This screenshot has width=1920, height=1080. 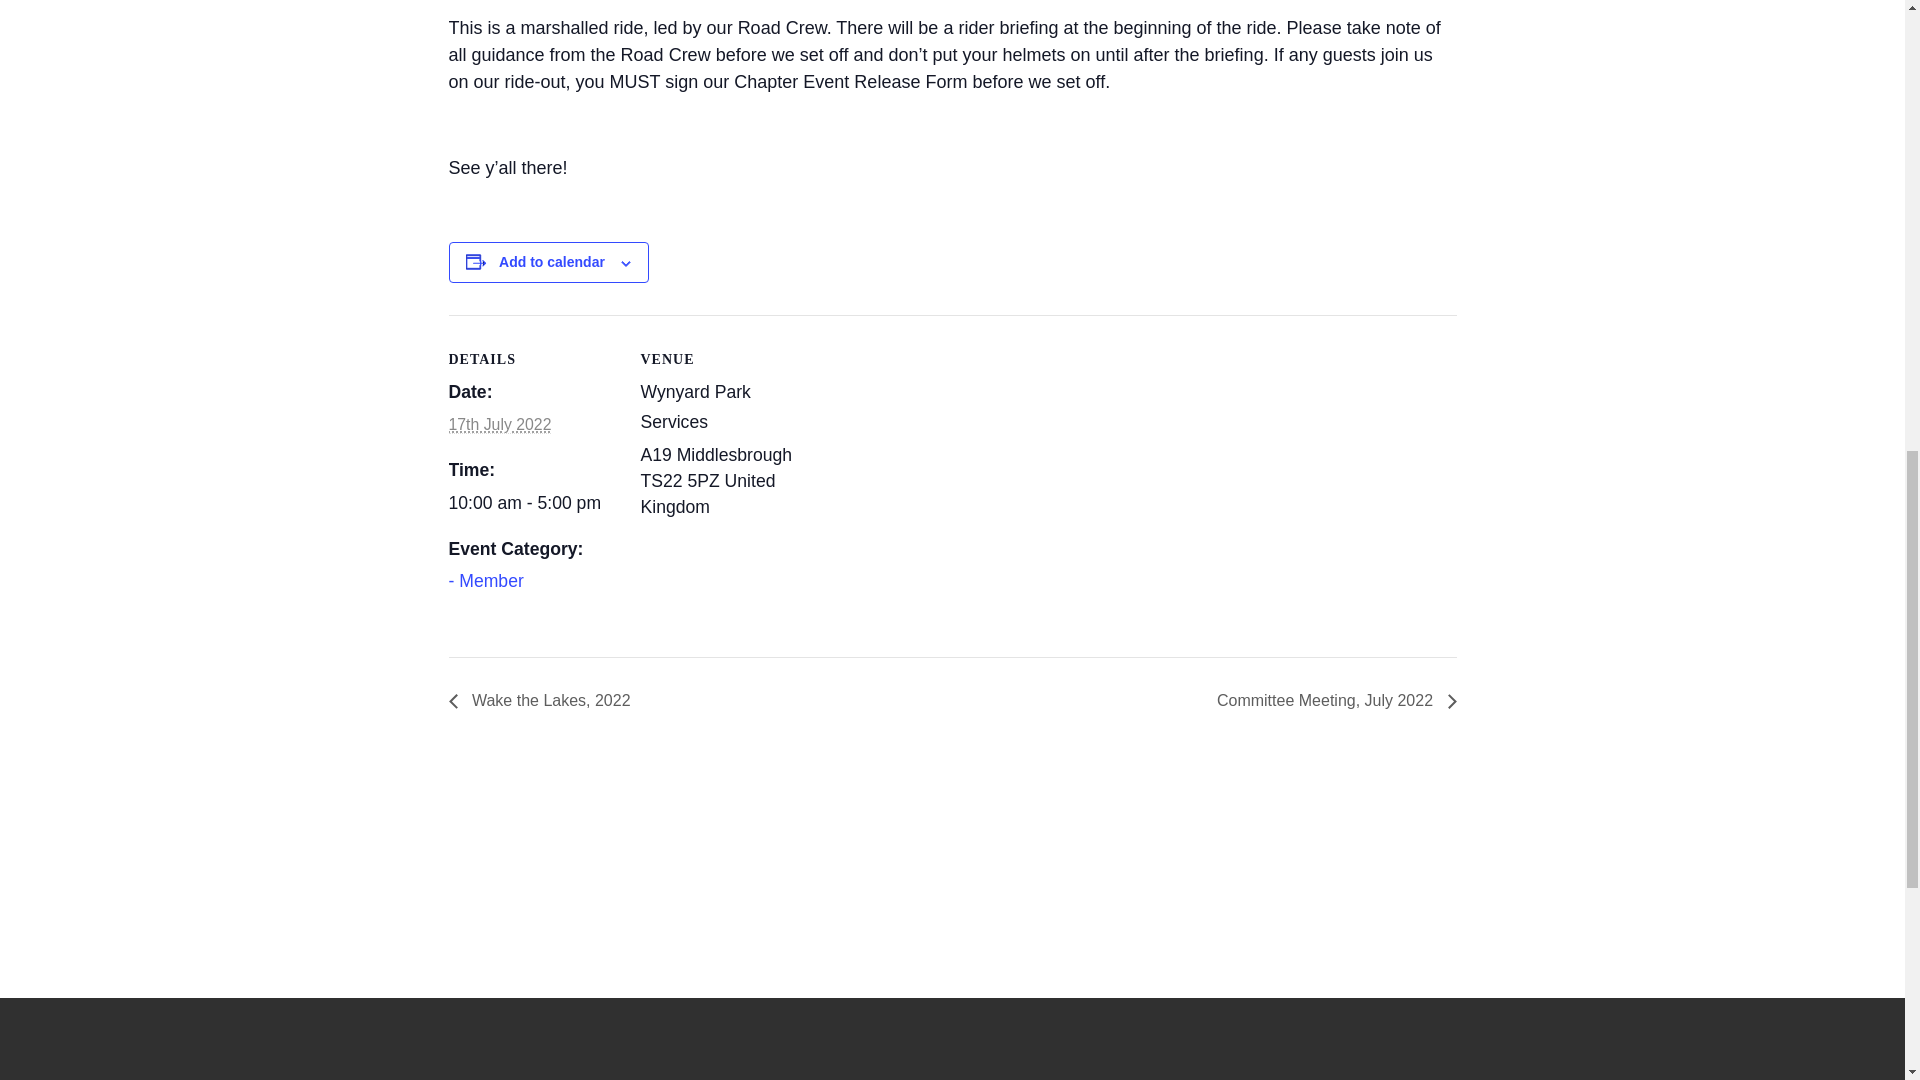 What do you see at coordinates (499, 424) in the screenshot?
I see `2022-07-17` at bounding box center [499, 424].